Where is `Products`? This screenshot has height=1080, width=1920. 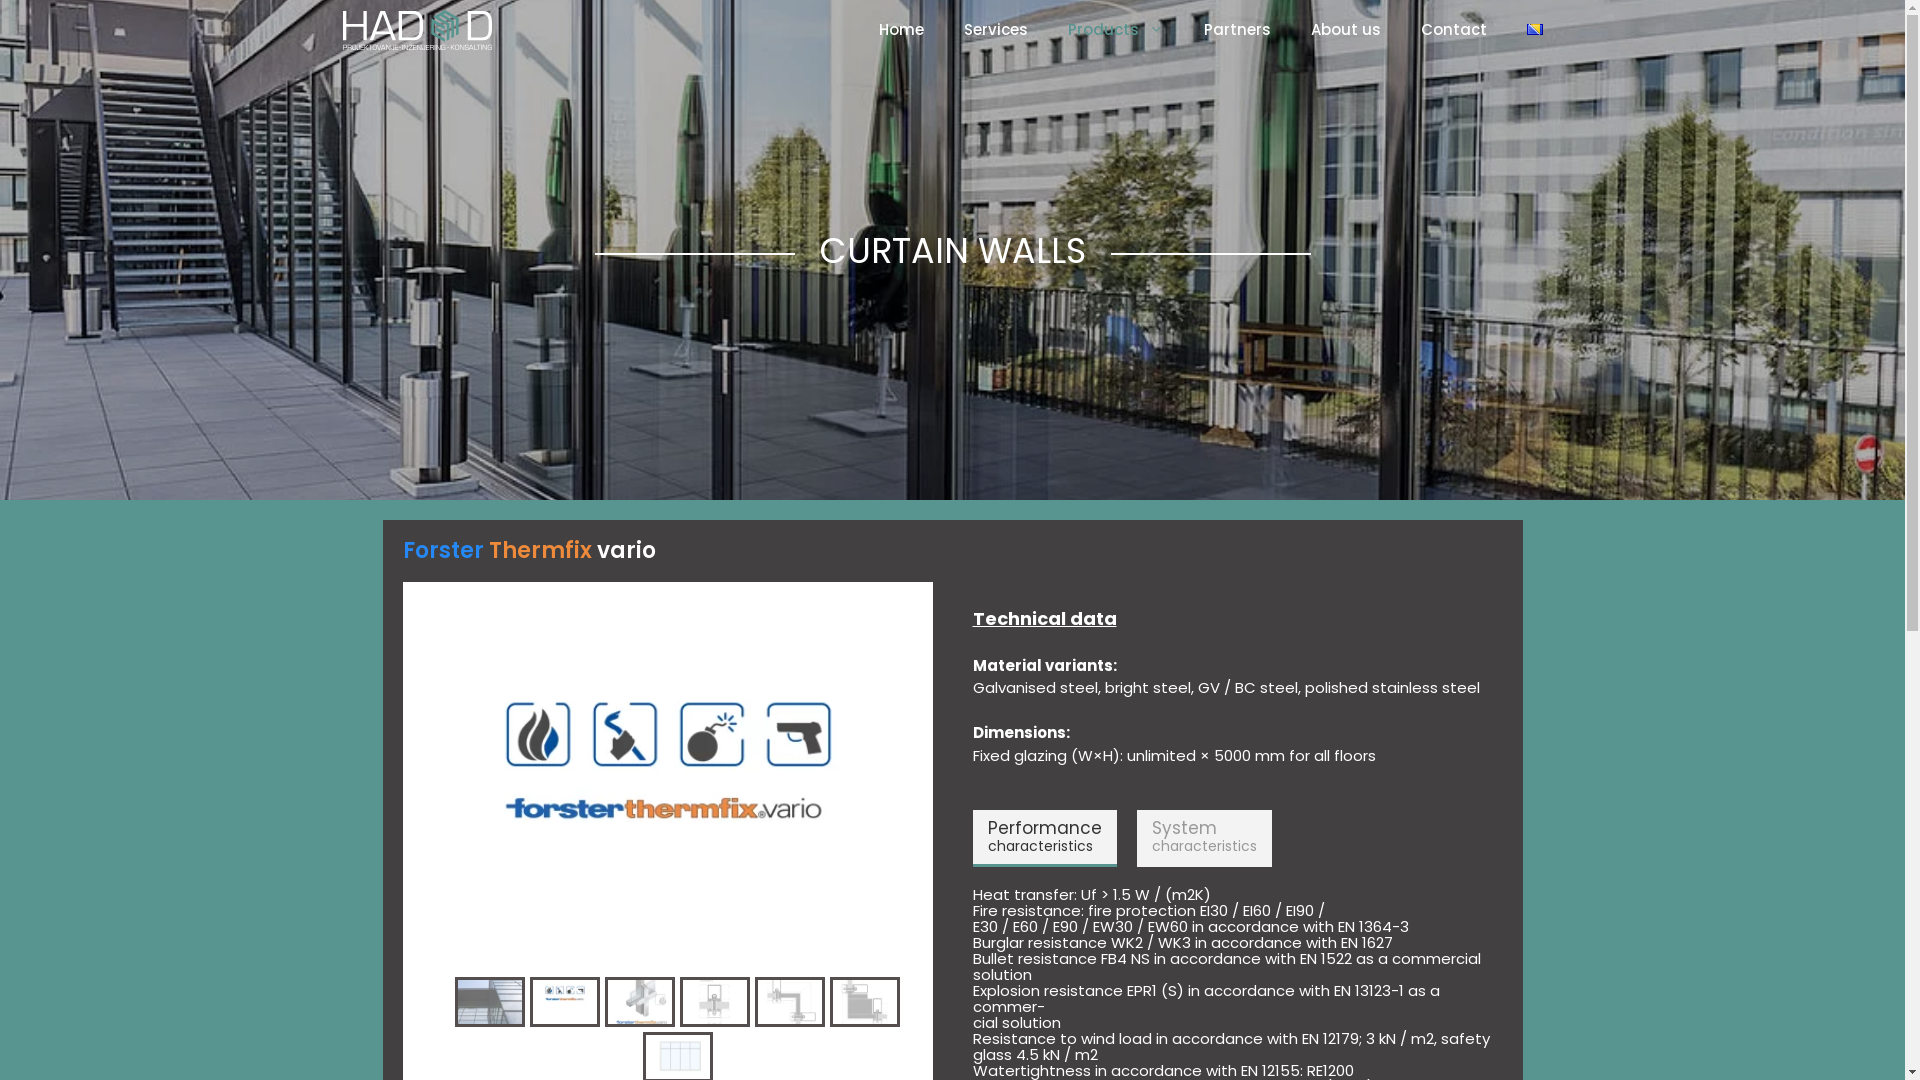
Products is located at coordinates (1116, 30).